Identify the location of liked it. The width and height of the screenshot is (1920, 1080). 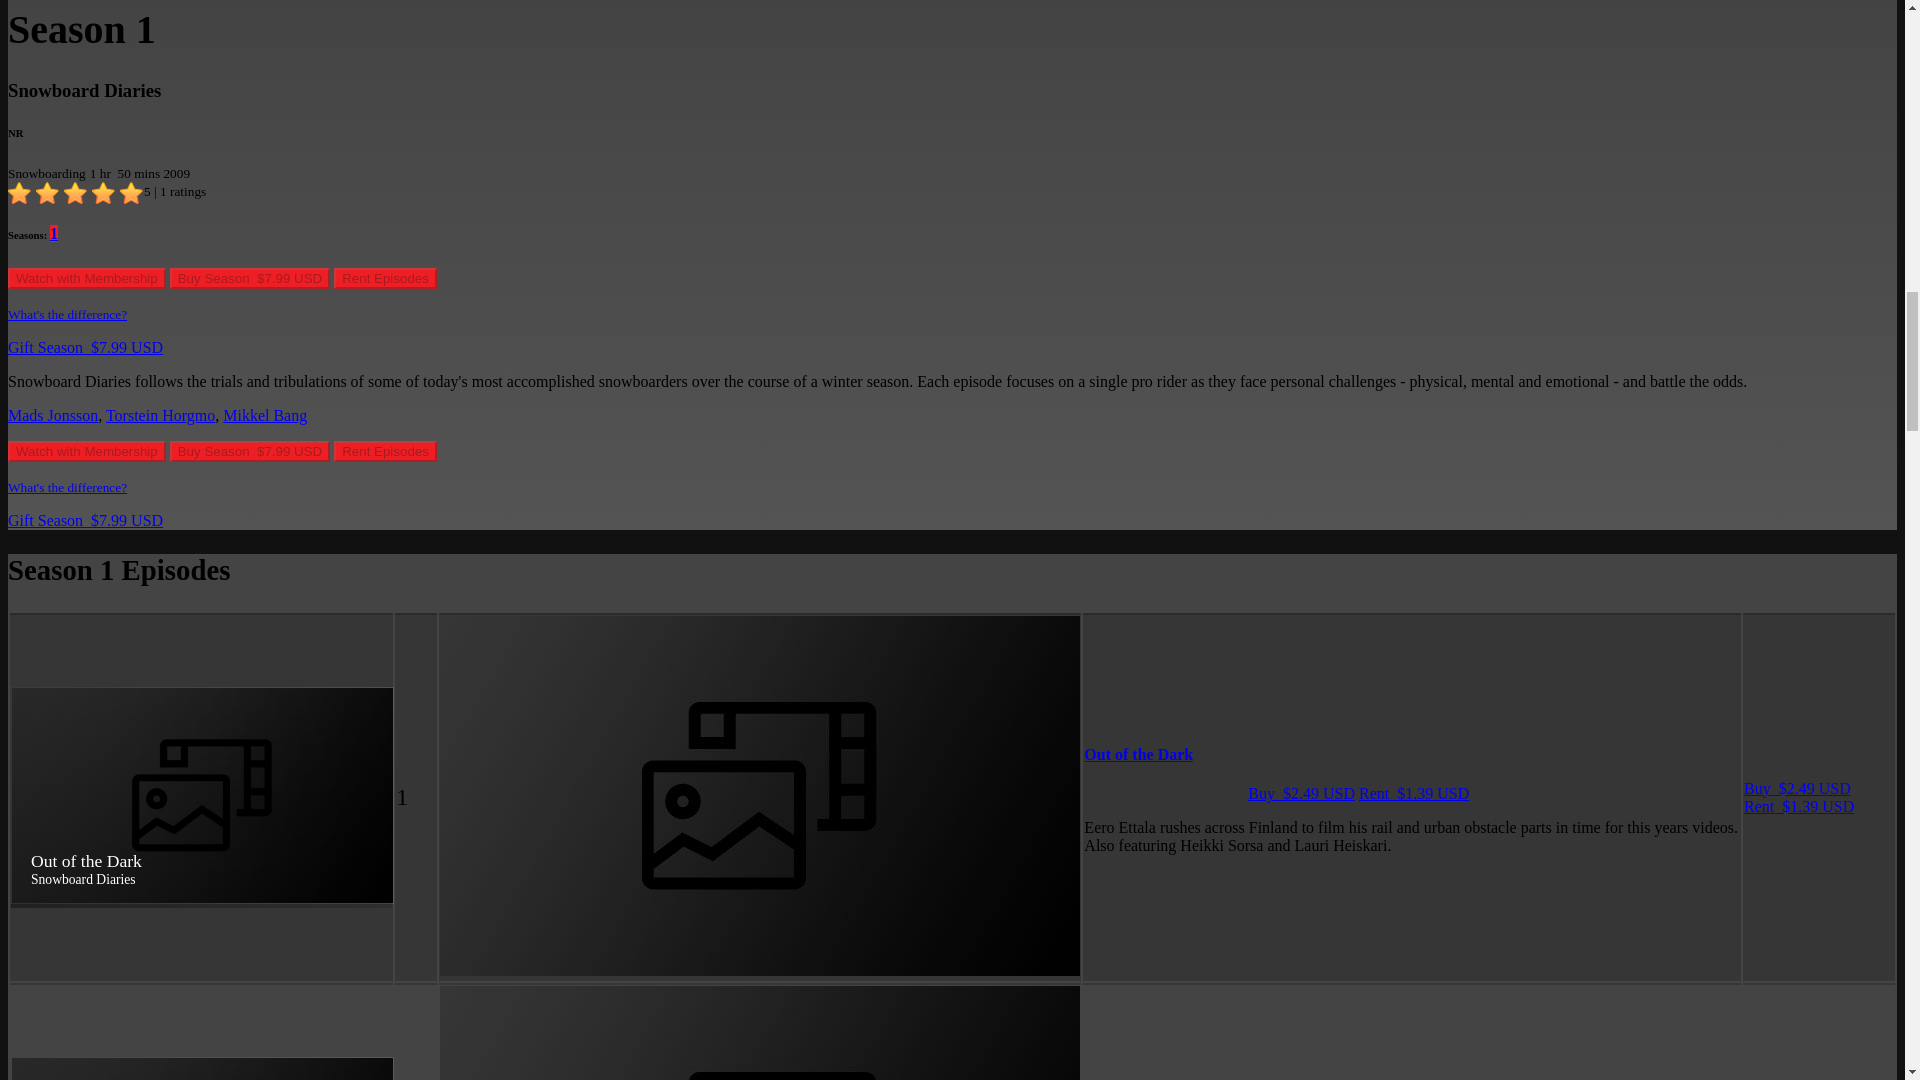
(76, 194).